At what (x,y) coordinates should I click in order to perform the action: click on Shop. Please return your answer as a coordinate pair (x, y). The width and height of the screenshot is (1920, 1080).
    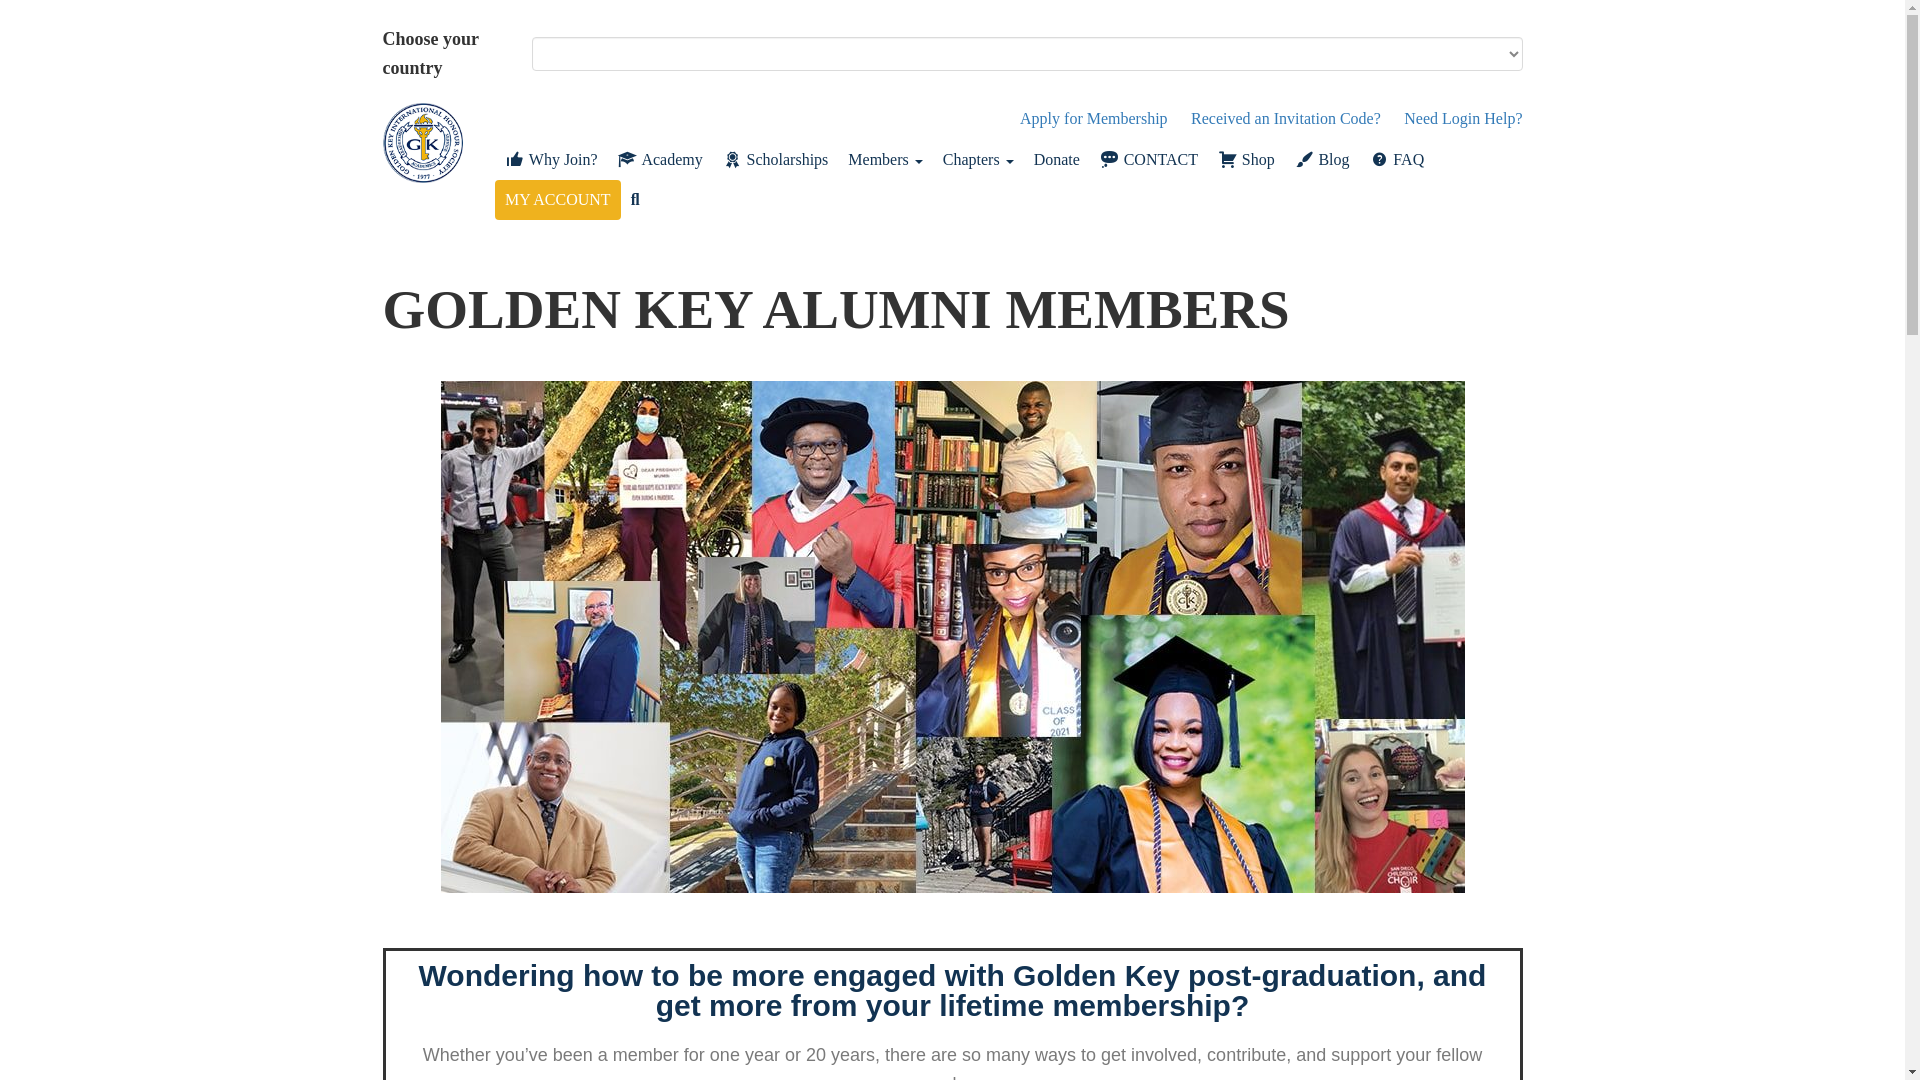
    Looking at the image, I should click on (1246, 160).